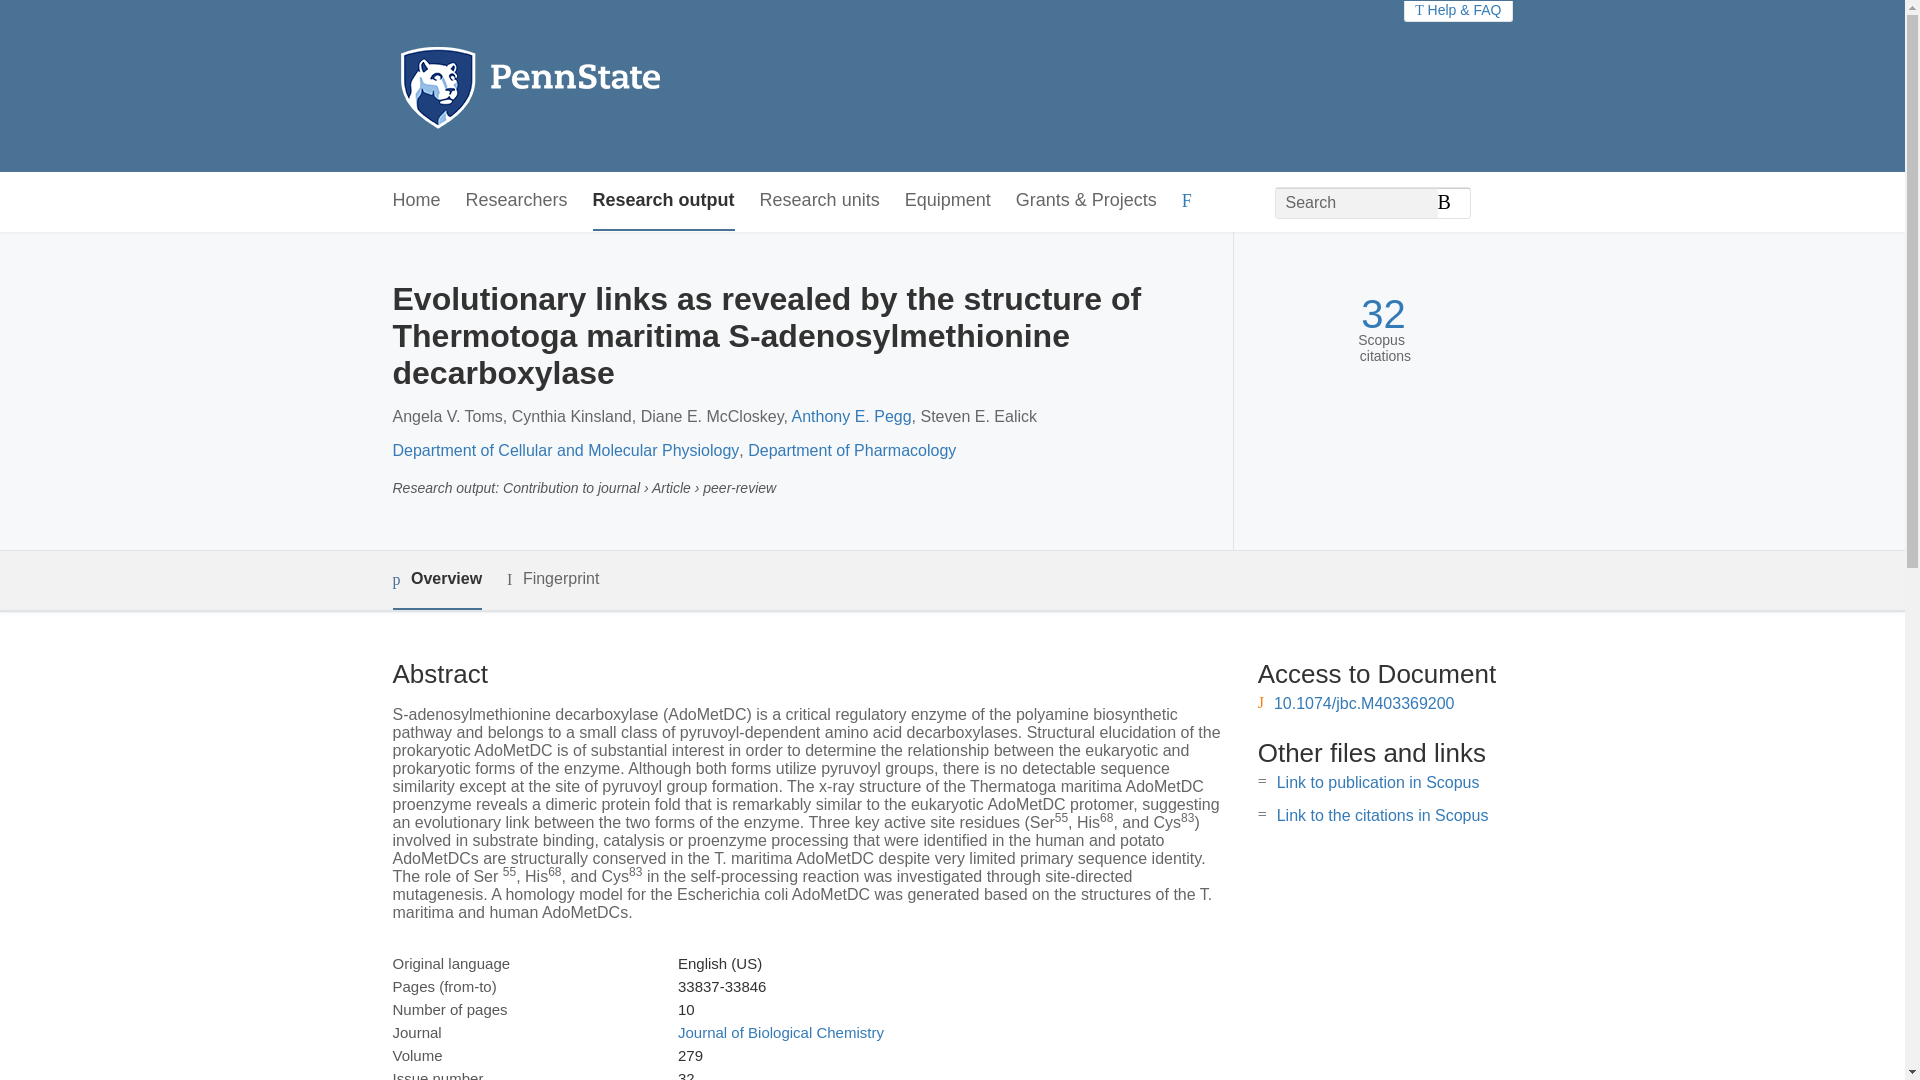 This screenshot has width=1920, height=1080. Describe the element at coordinates (820, 201) in the screenshot. I see `Research units` at that location.